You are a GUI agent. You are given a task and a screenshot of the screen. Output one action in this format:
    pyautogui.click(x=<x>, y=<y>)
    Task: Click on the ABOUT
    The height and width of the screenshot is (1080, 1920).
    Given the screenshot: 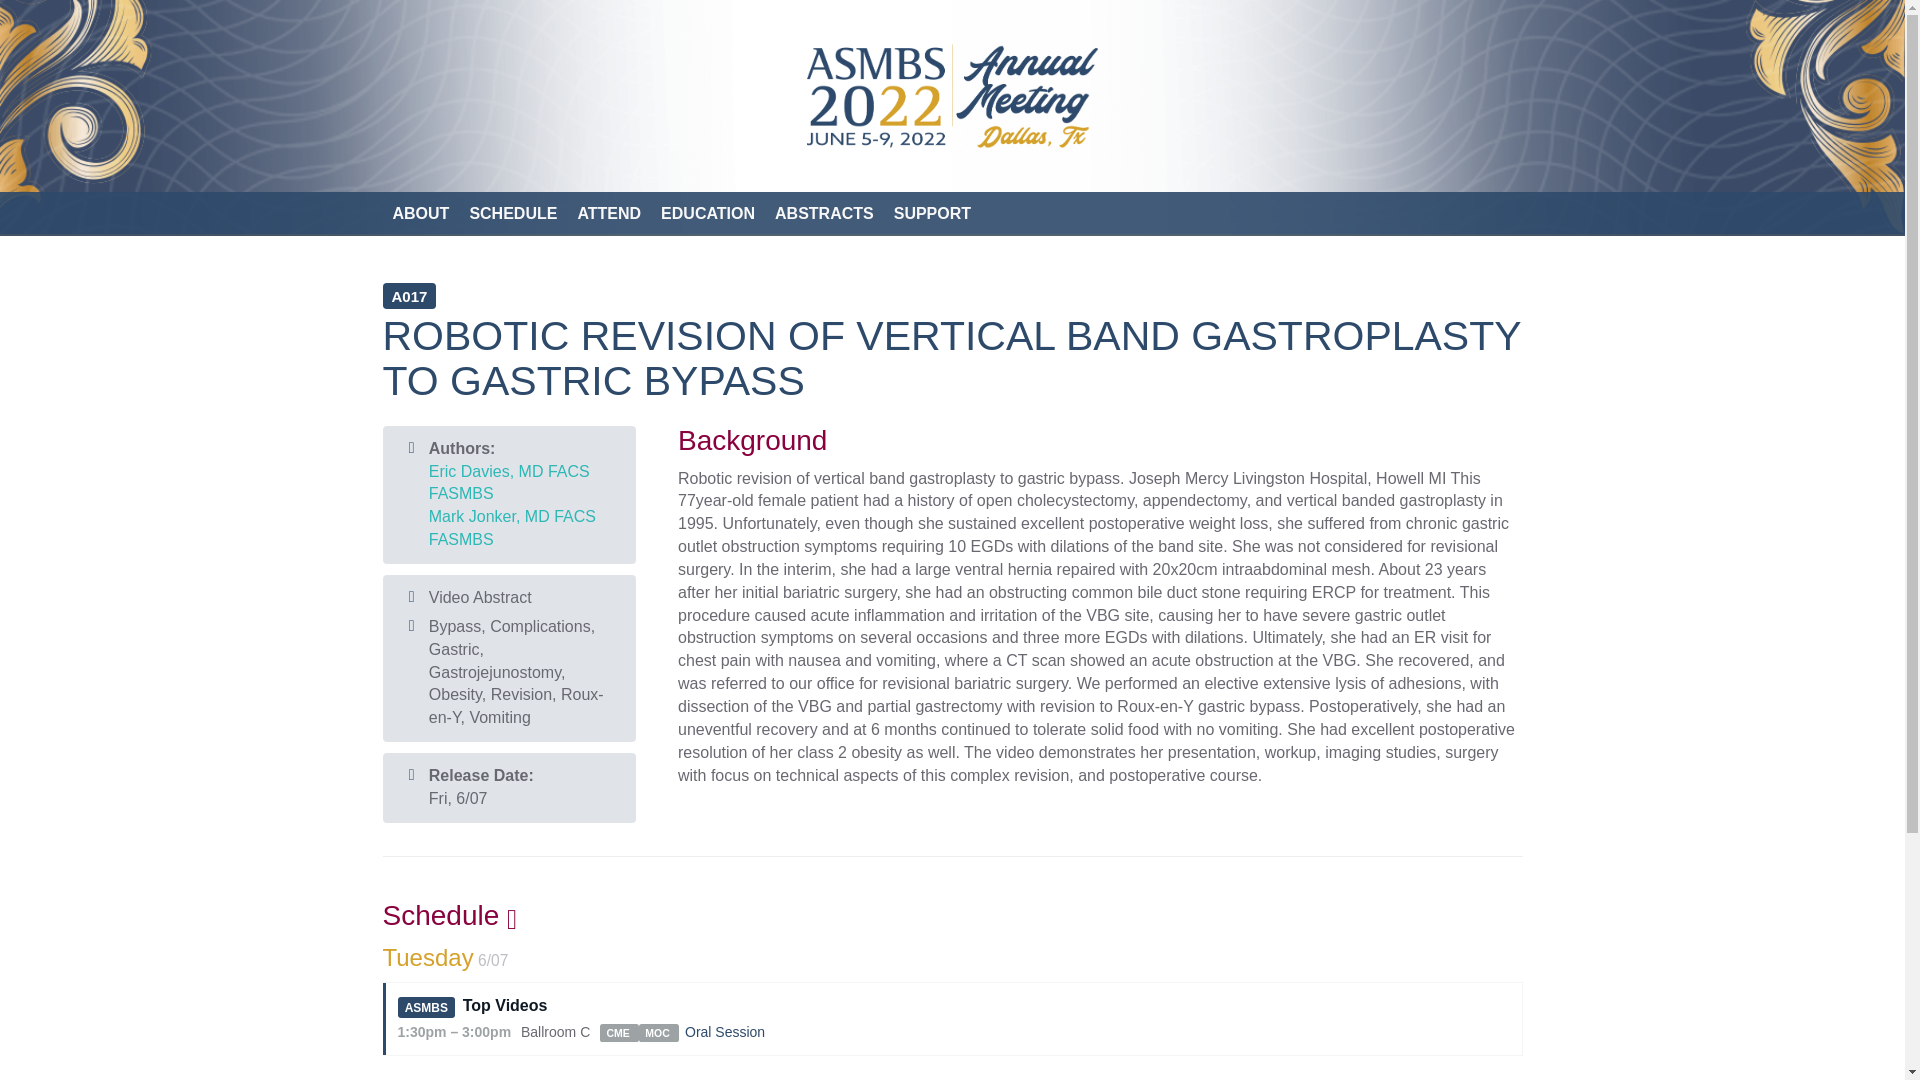 What is the action you would take?
    pyautogui.click(x=420, y=213)
    